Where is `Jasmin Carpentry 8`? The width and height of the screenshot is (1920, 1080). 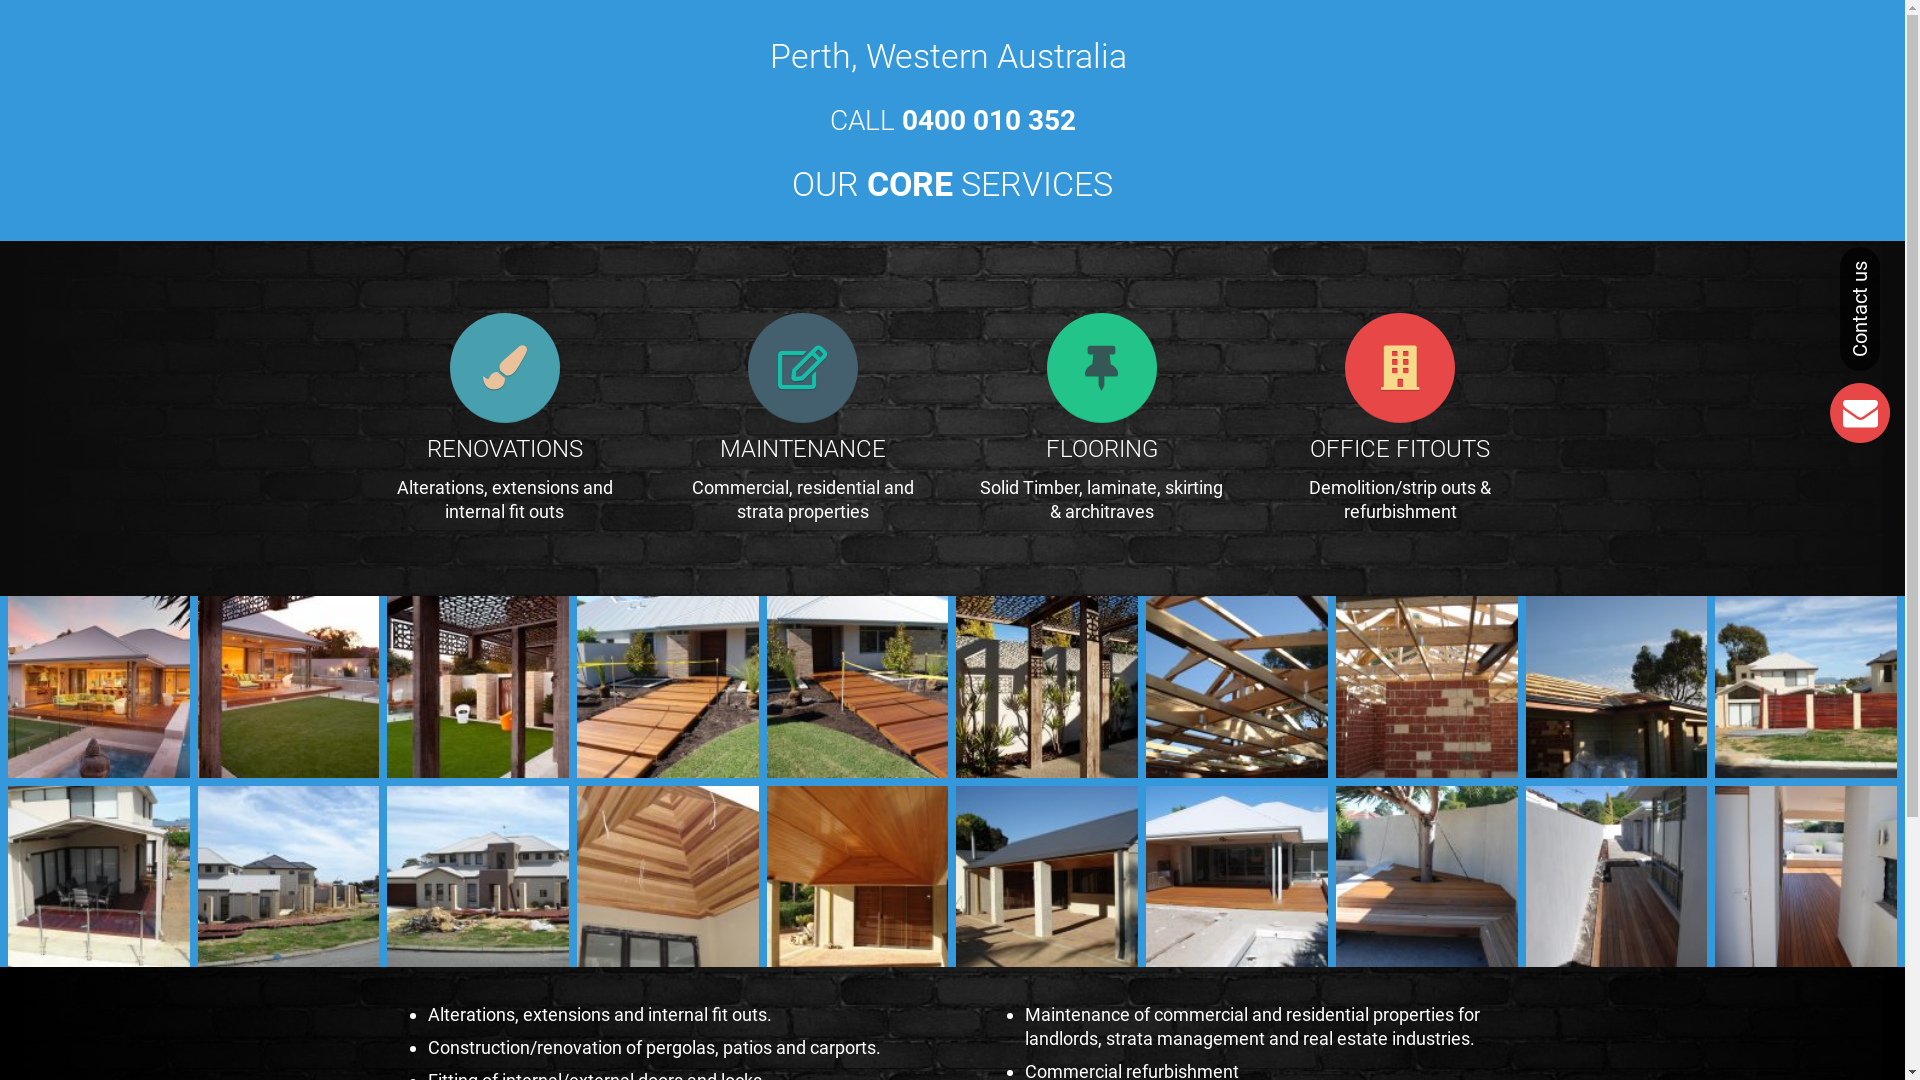
Jasmin Carpentry 8 is located at coordinates (858, 877).